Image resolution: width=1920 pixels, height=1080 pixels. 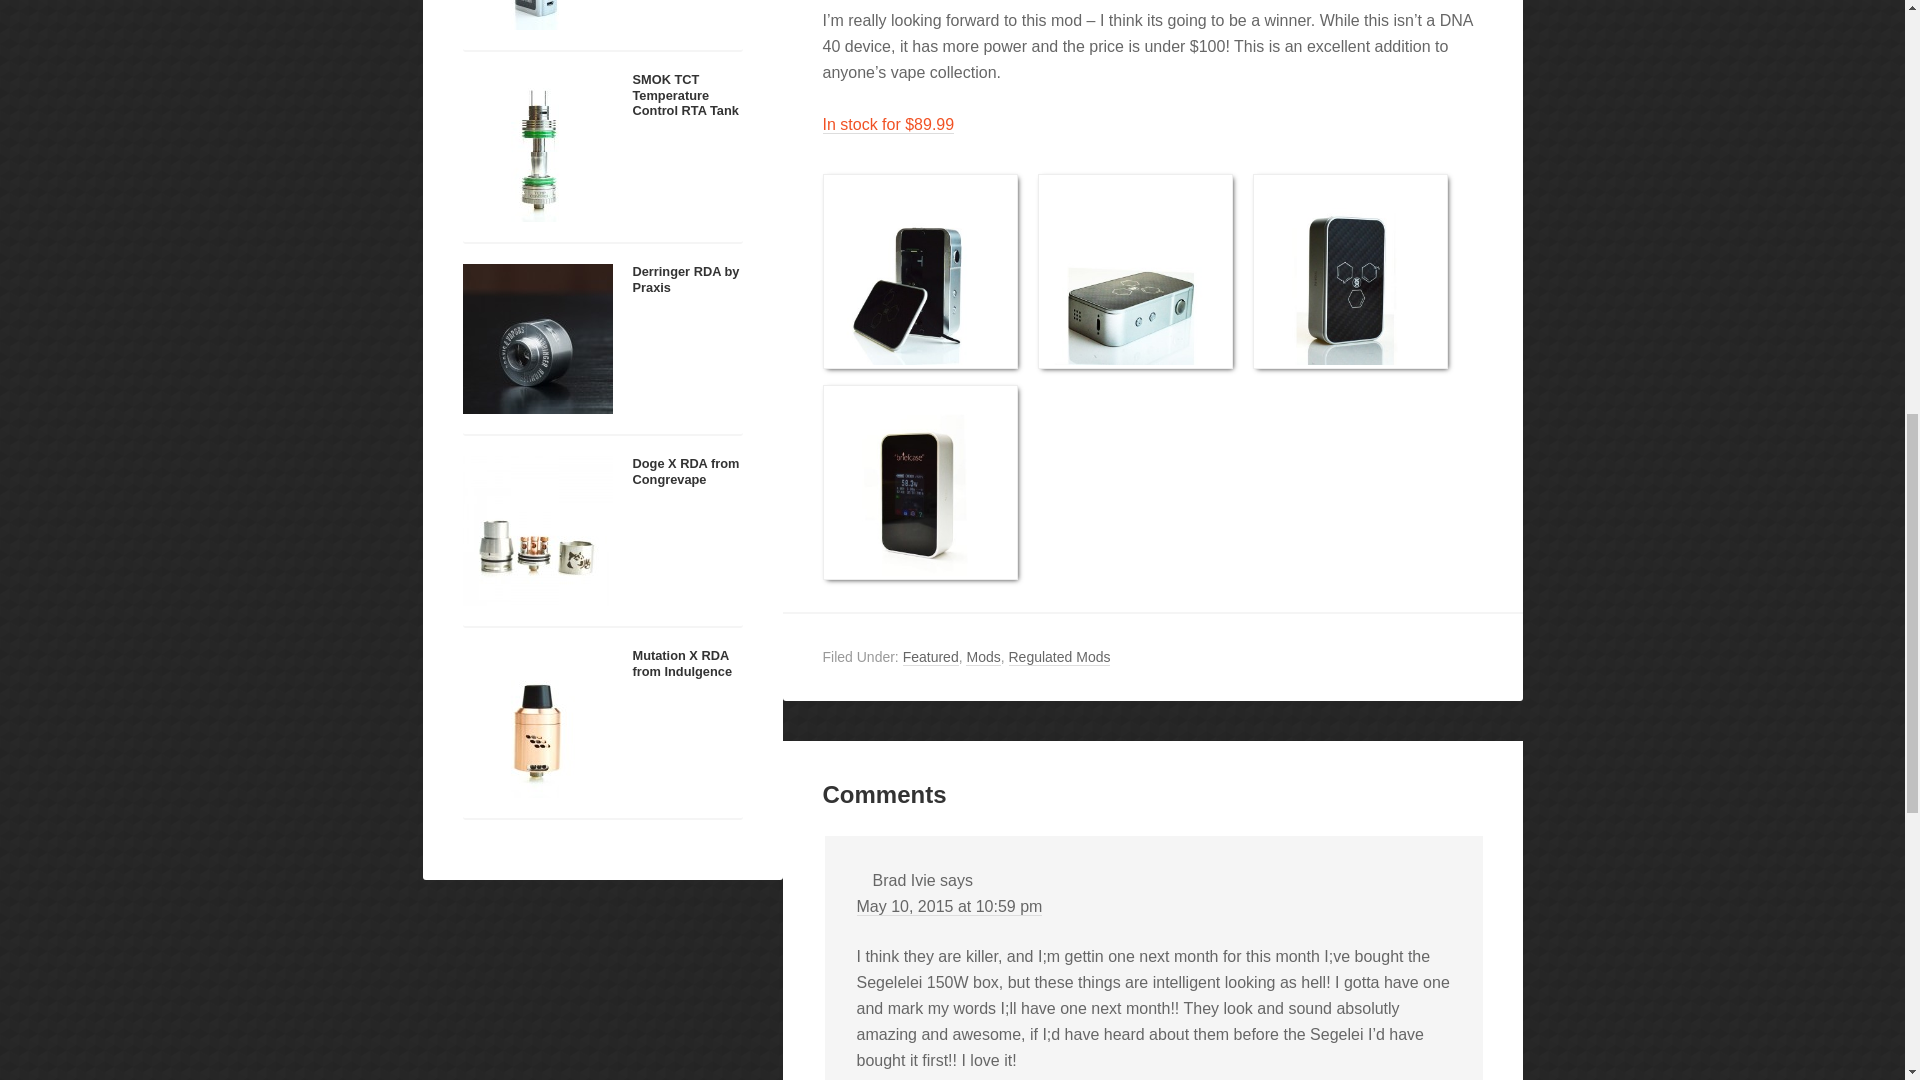 I want to click on Derringer RDA by Praxis, so click(x=685, y=278).